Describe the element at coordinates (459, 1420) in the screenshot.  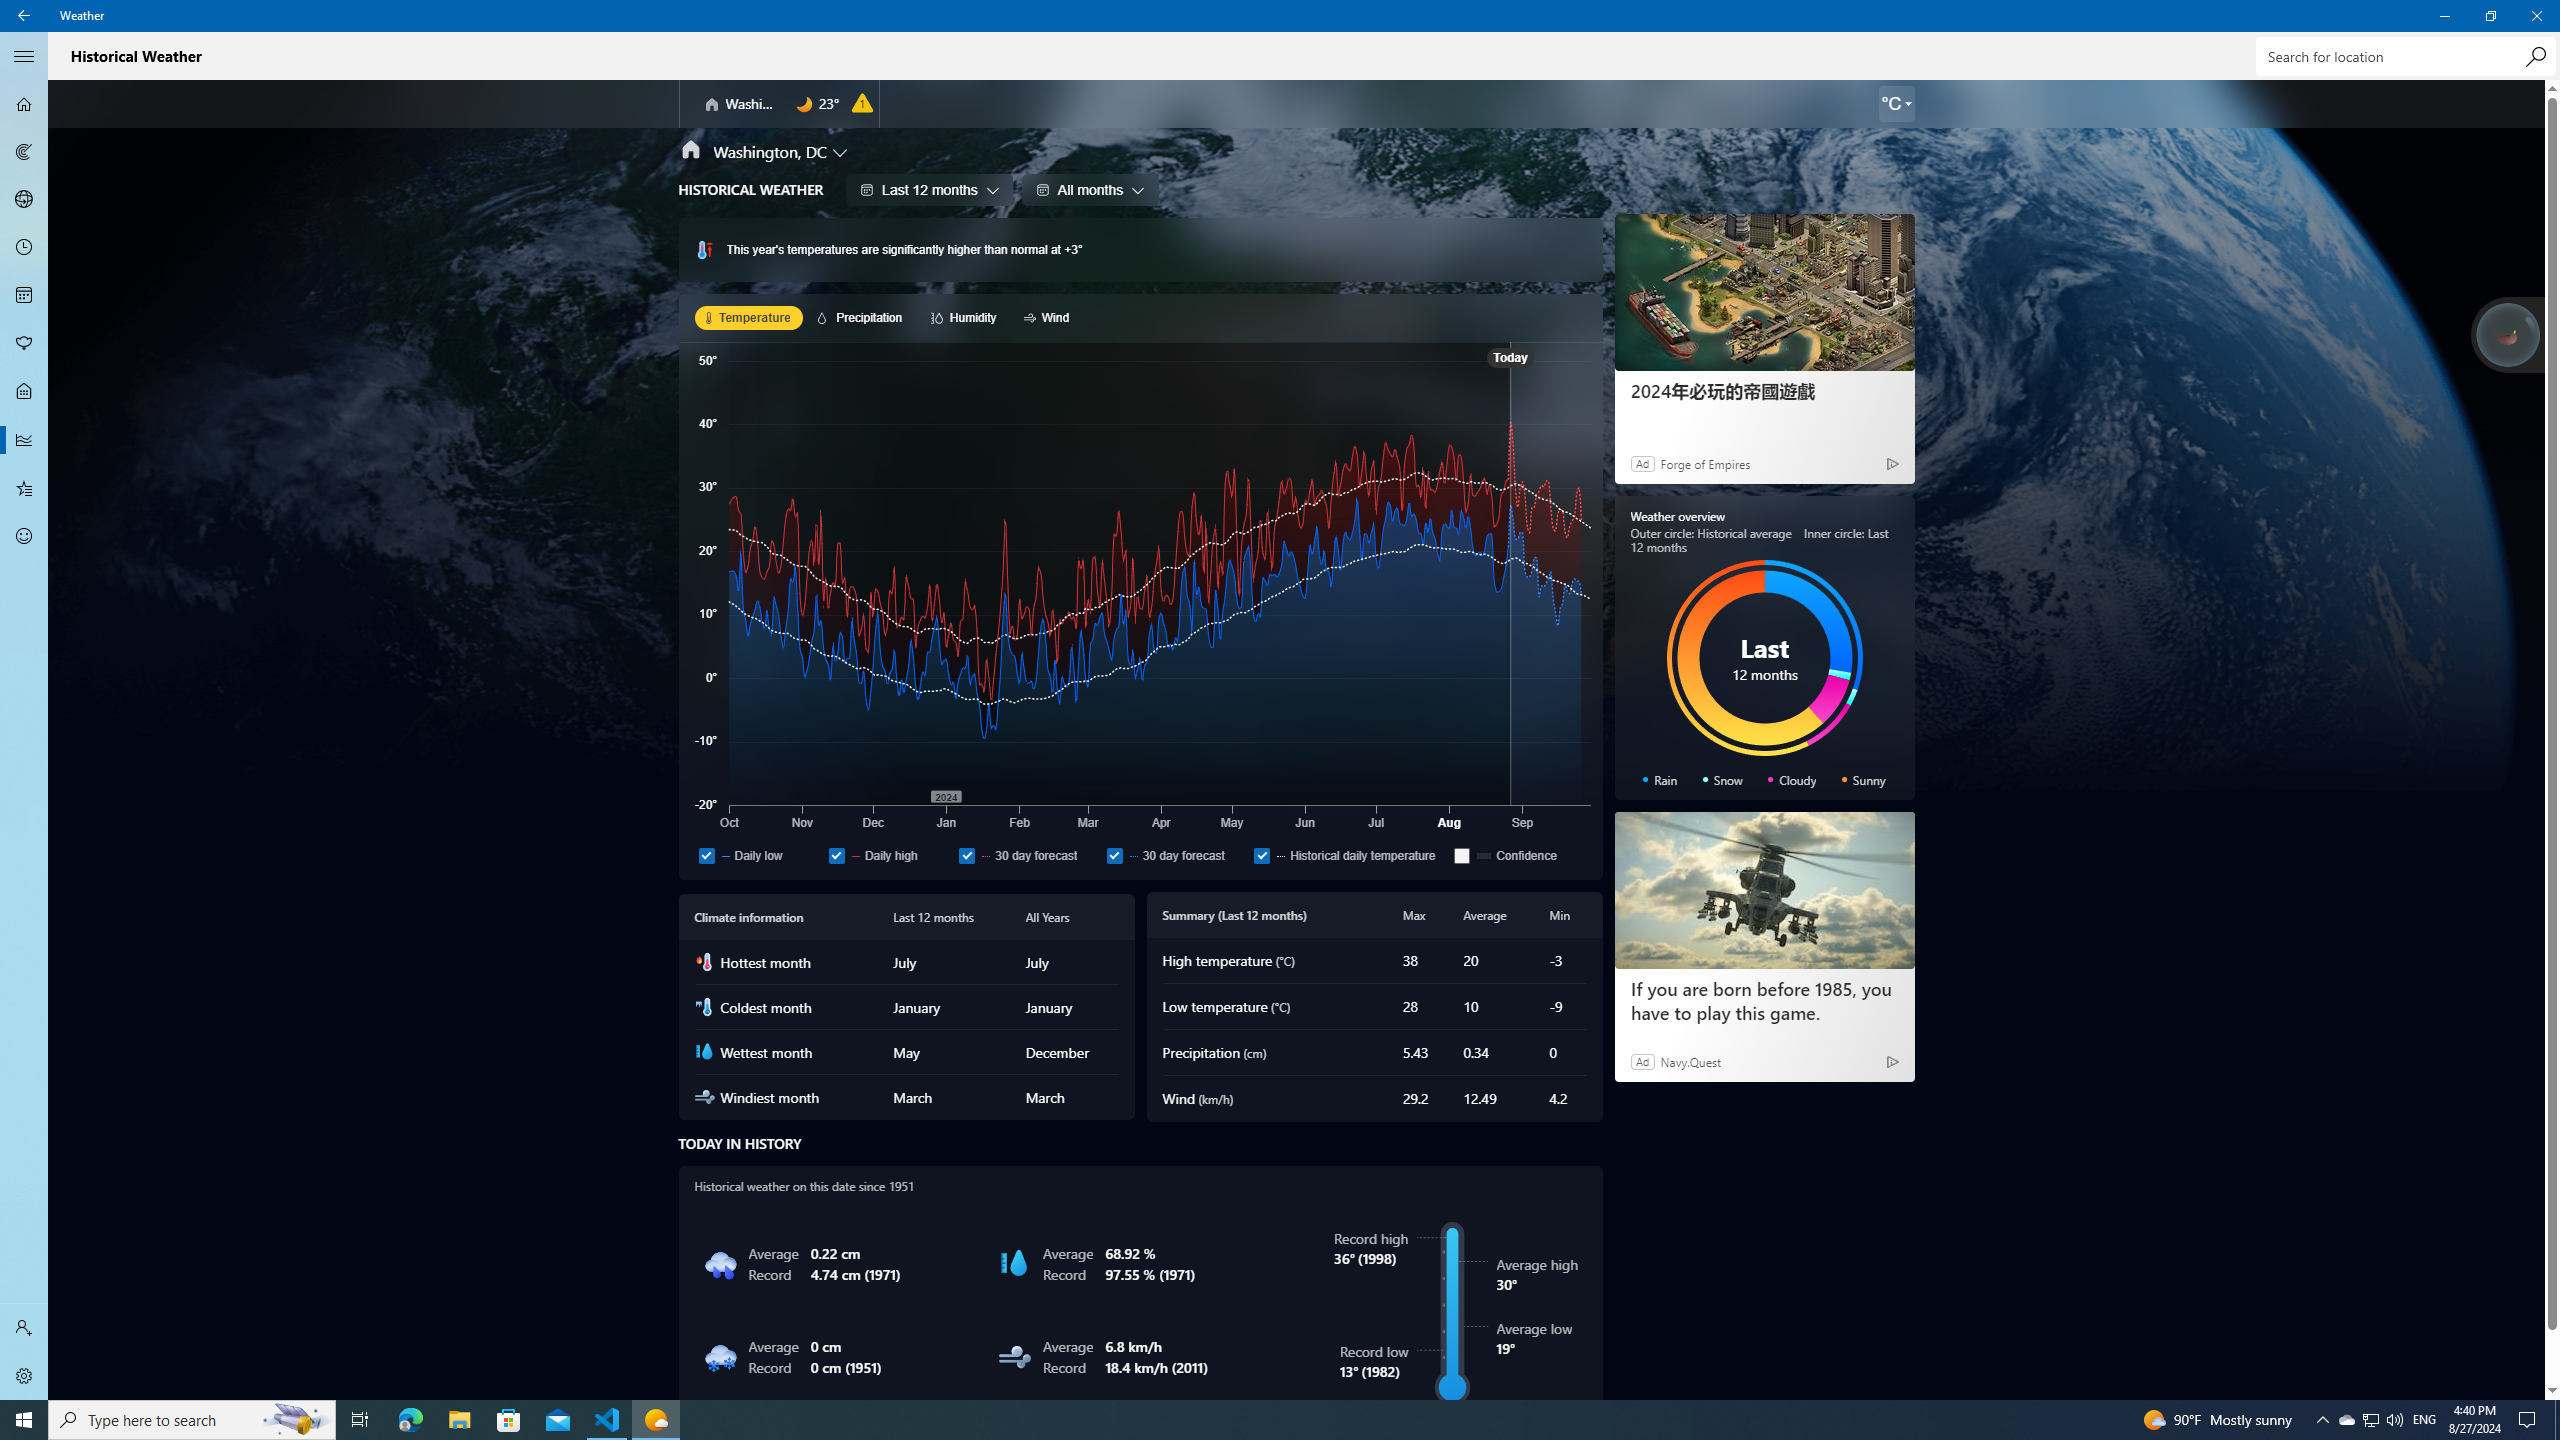
I see `File Explorer` at that location.